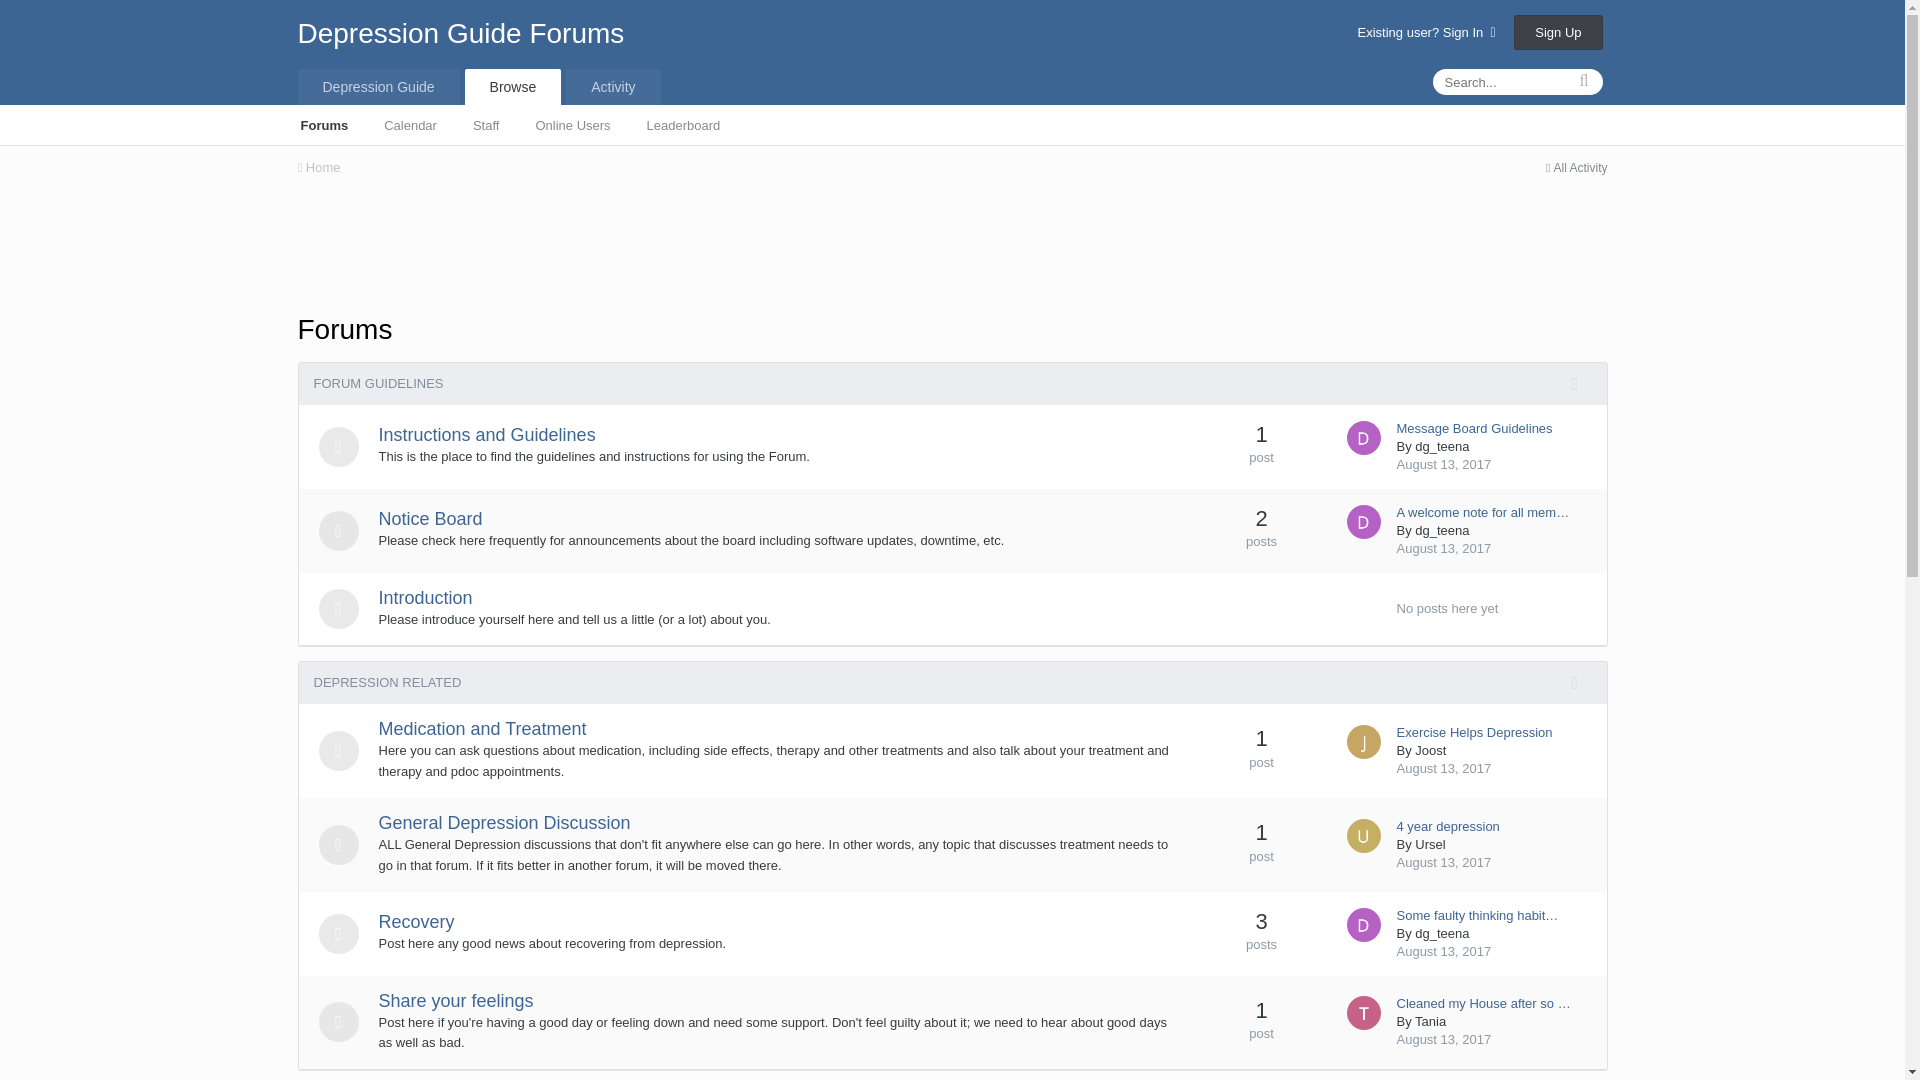  What do you see at coordinates (1430, 750) in the screenshot?
I see `Go to Joost's profile` at bounding box center [1430, 750].